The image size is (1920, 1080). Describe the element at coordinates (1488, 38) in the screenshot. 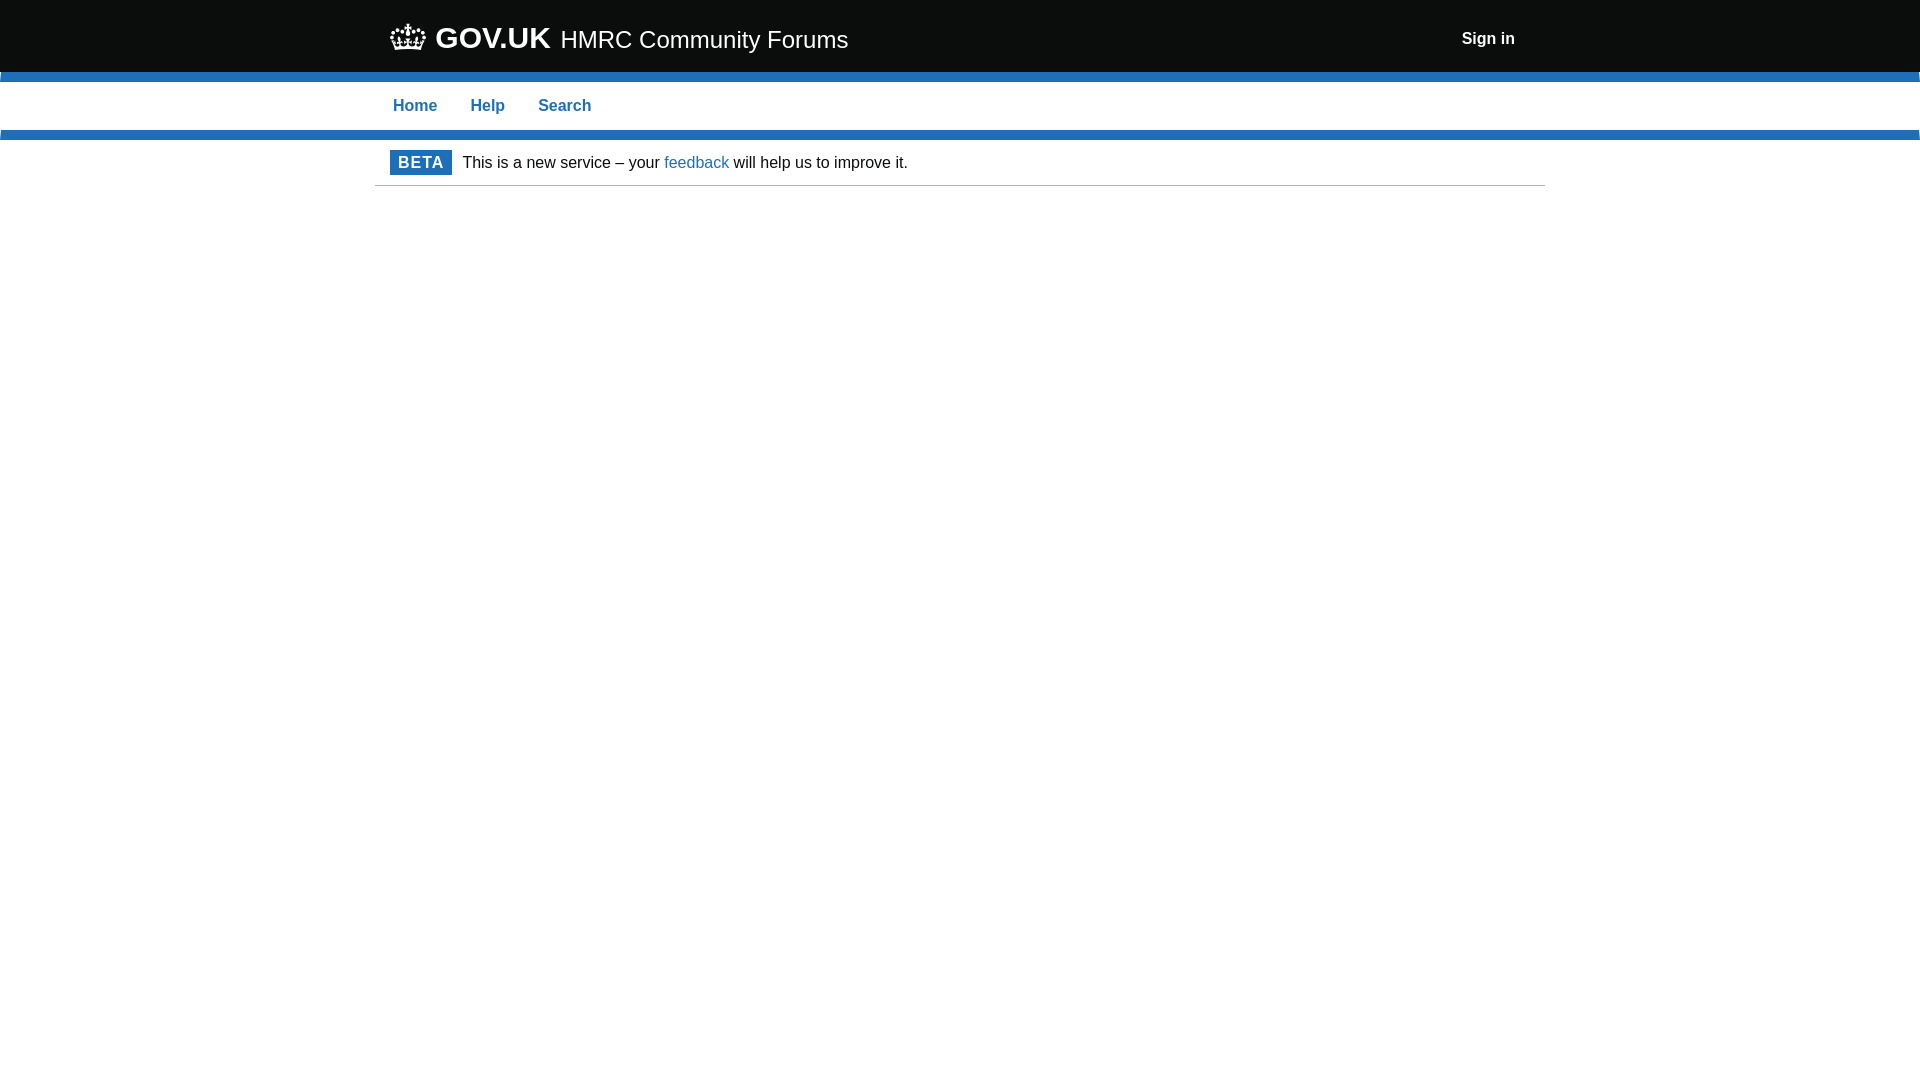

I see `Sign in` at that location.